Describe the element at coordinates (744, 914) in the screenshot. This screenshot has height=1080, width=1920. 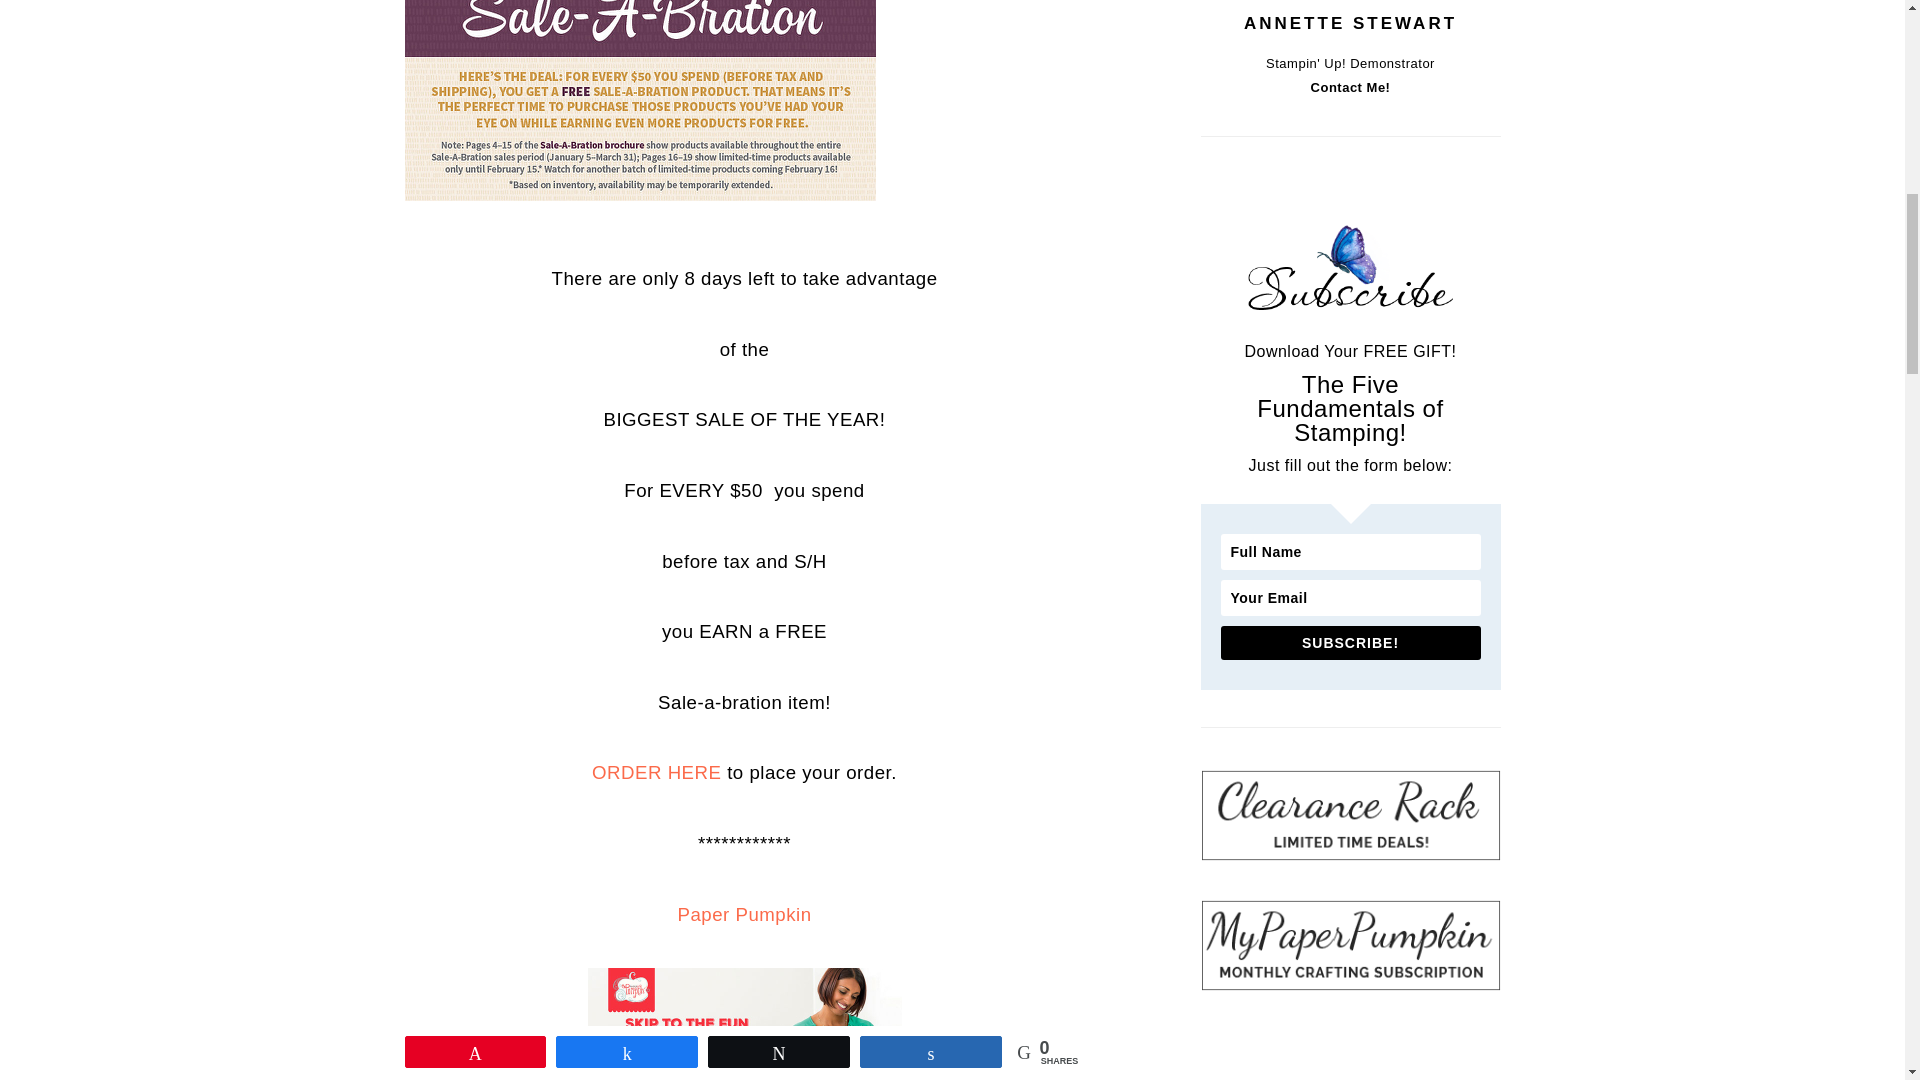
I see `Earn FREE Sale-a-bration Sets` at that location.